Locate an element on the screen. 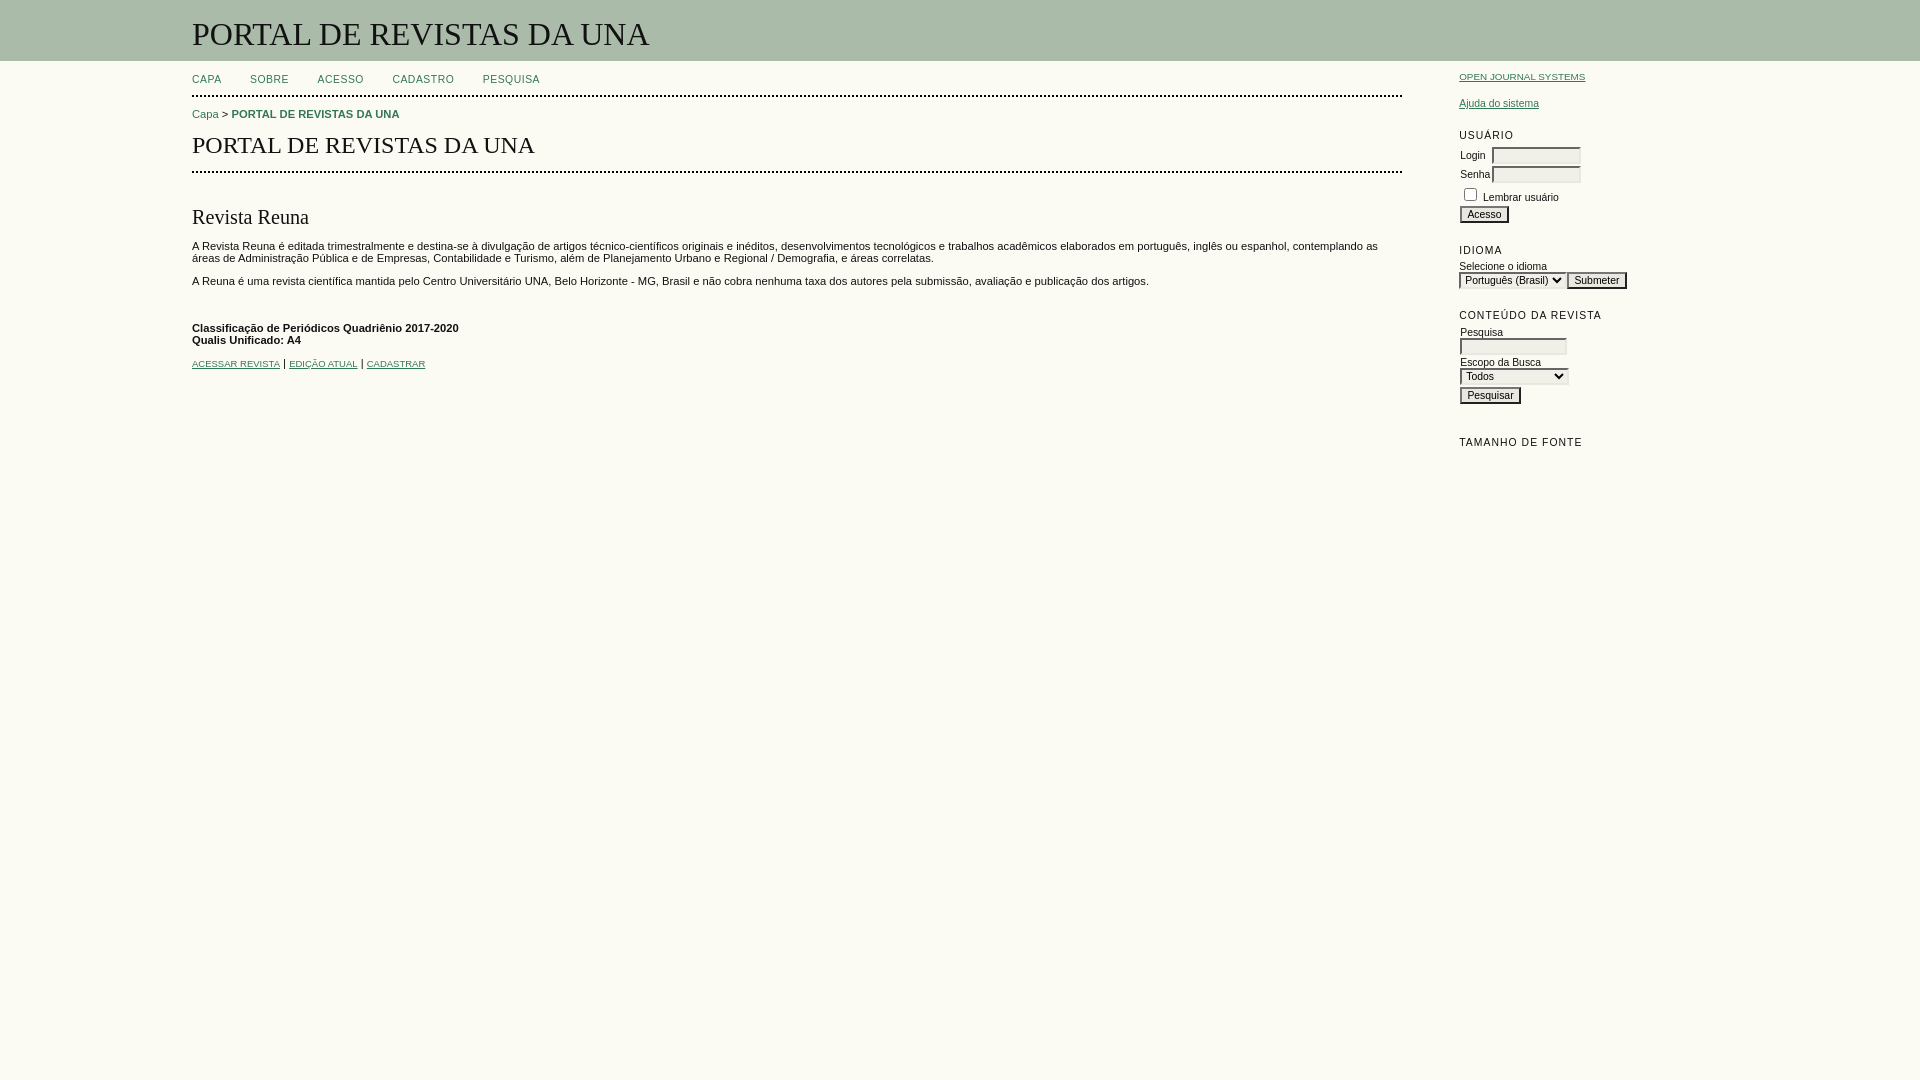 This screenshot has height=1080, width=1920. PESQUISA is located at coordinates (512, 80).